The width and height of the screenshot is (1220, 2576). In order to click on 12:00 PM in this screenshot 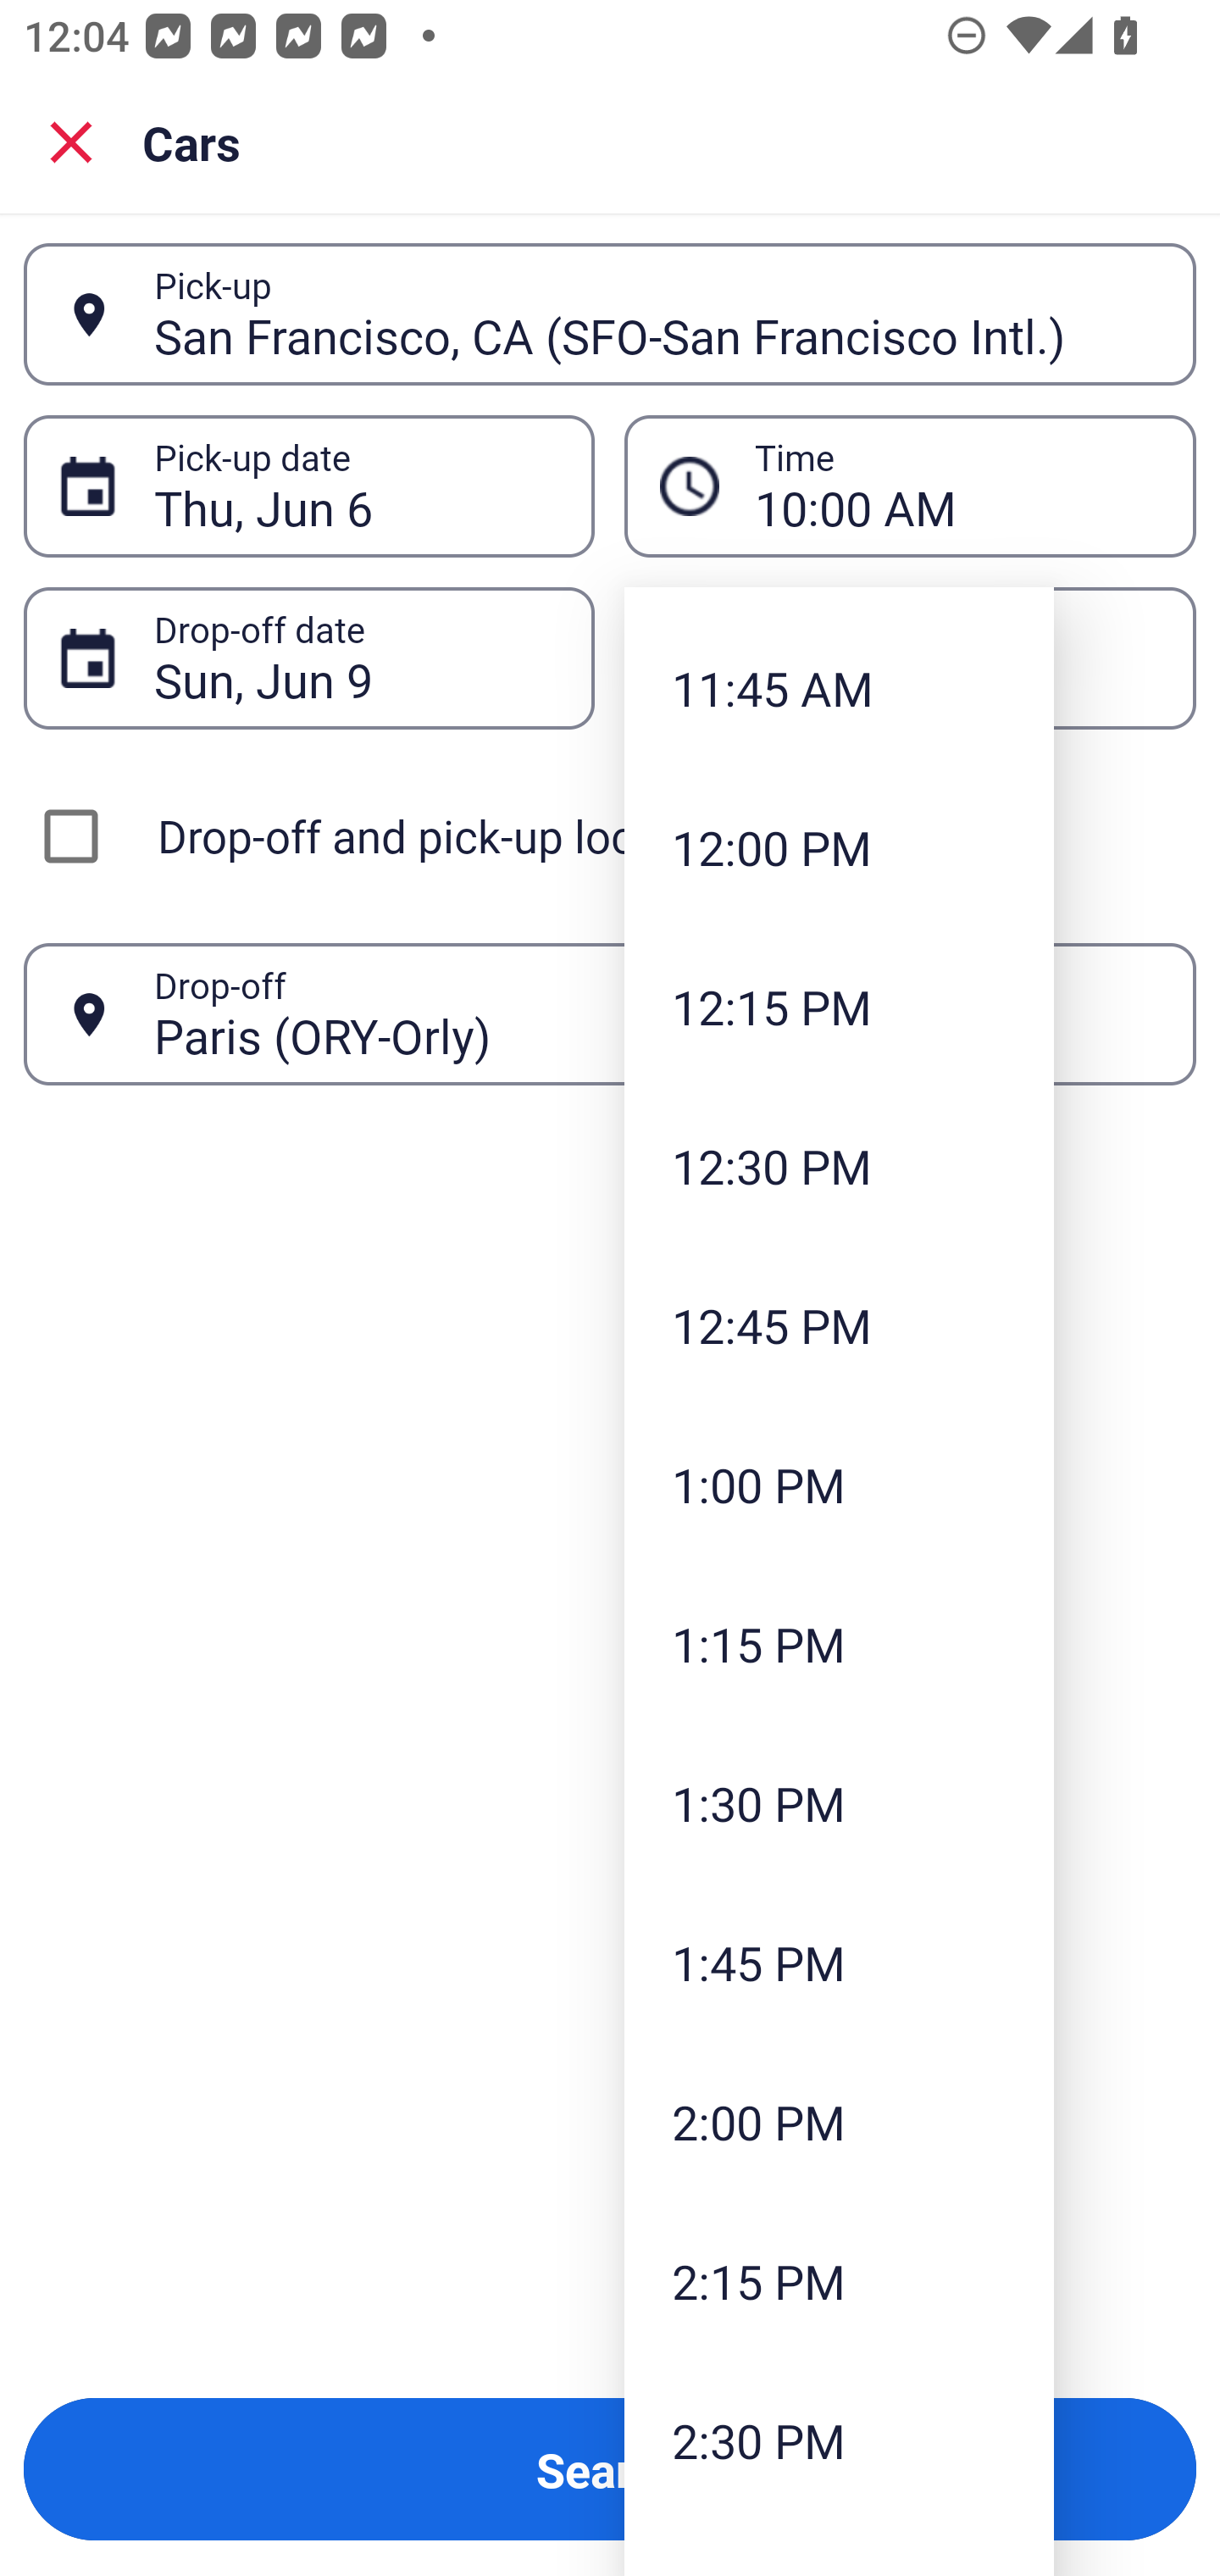, I will do `click(839, 847)`.